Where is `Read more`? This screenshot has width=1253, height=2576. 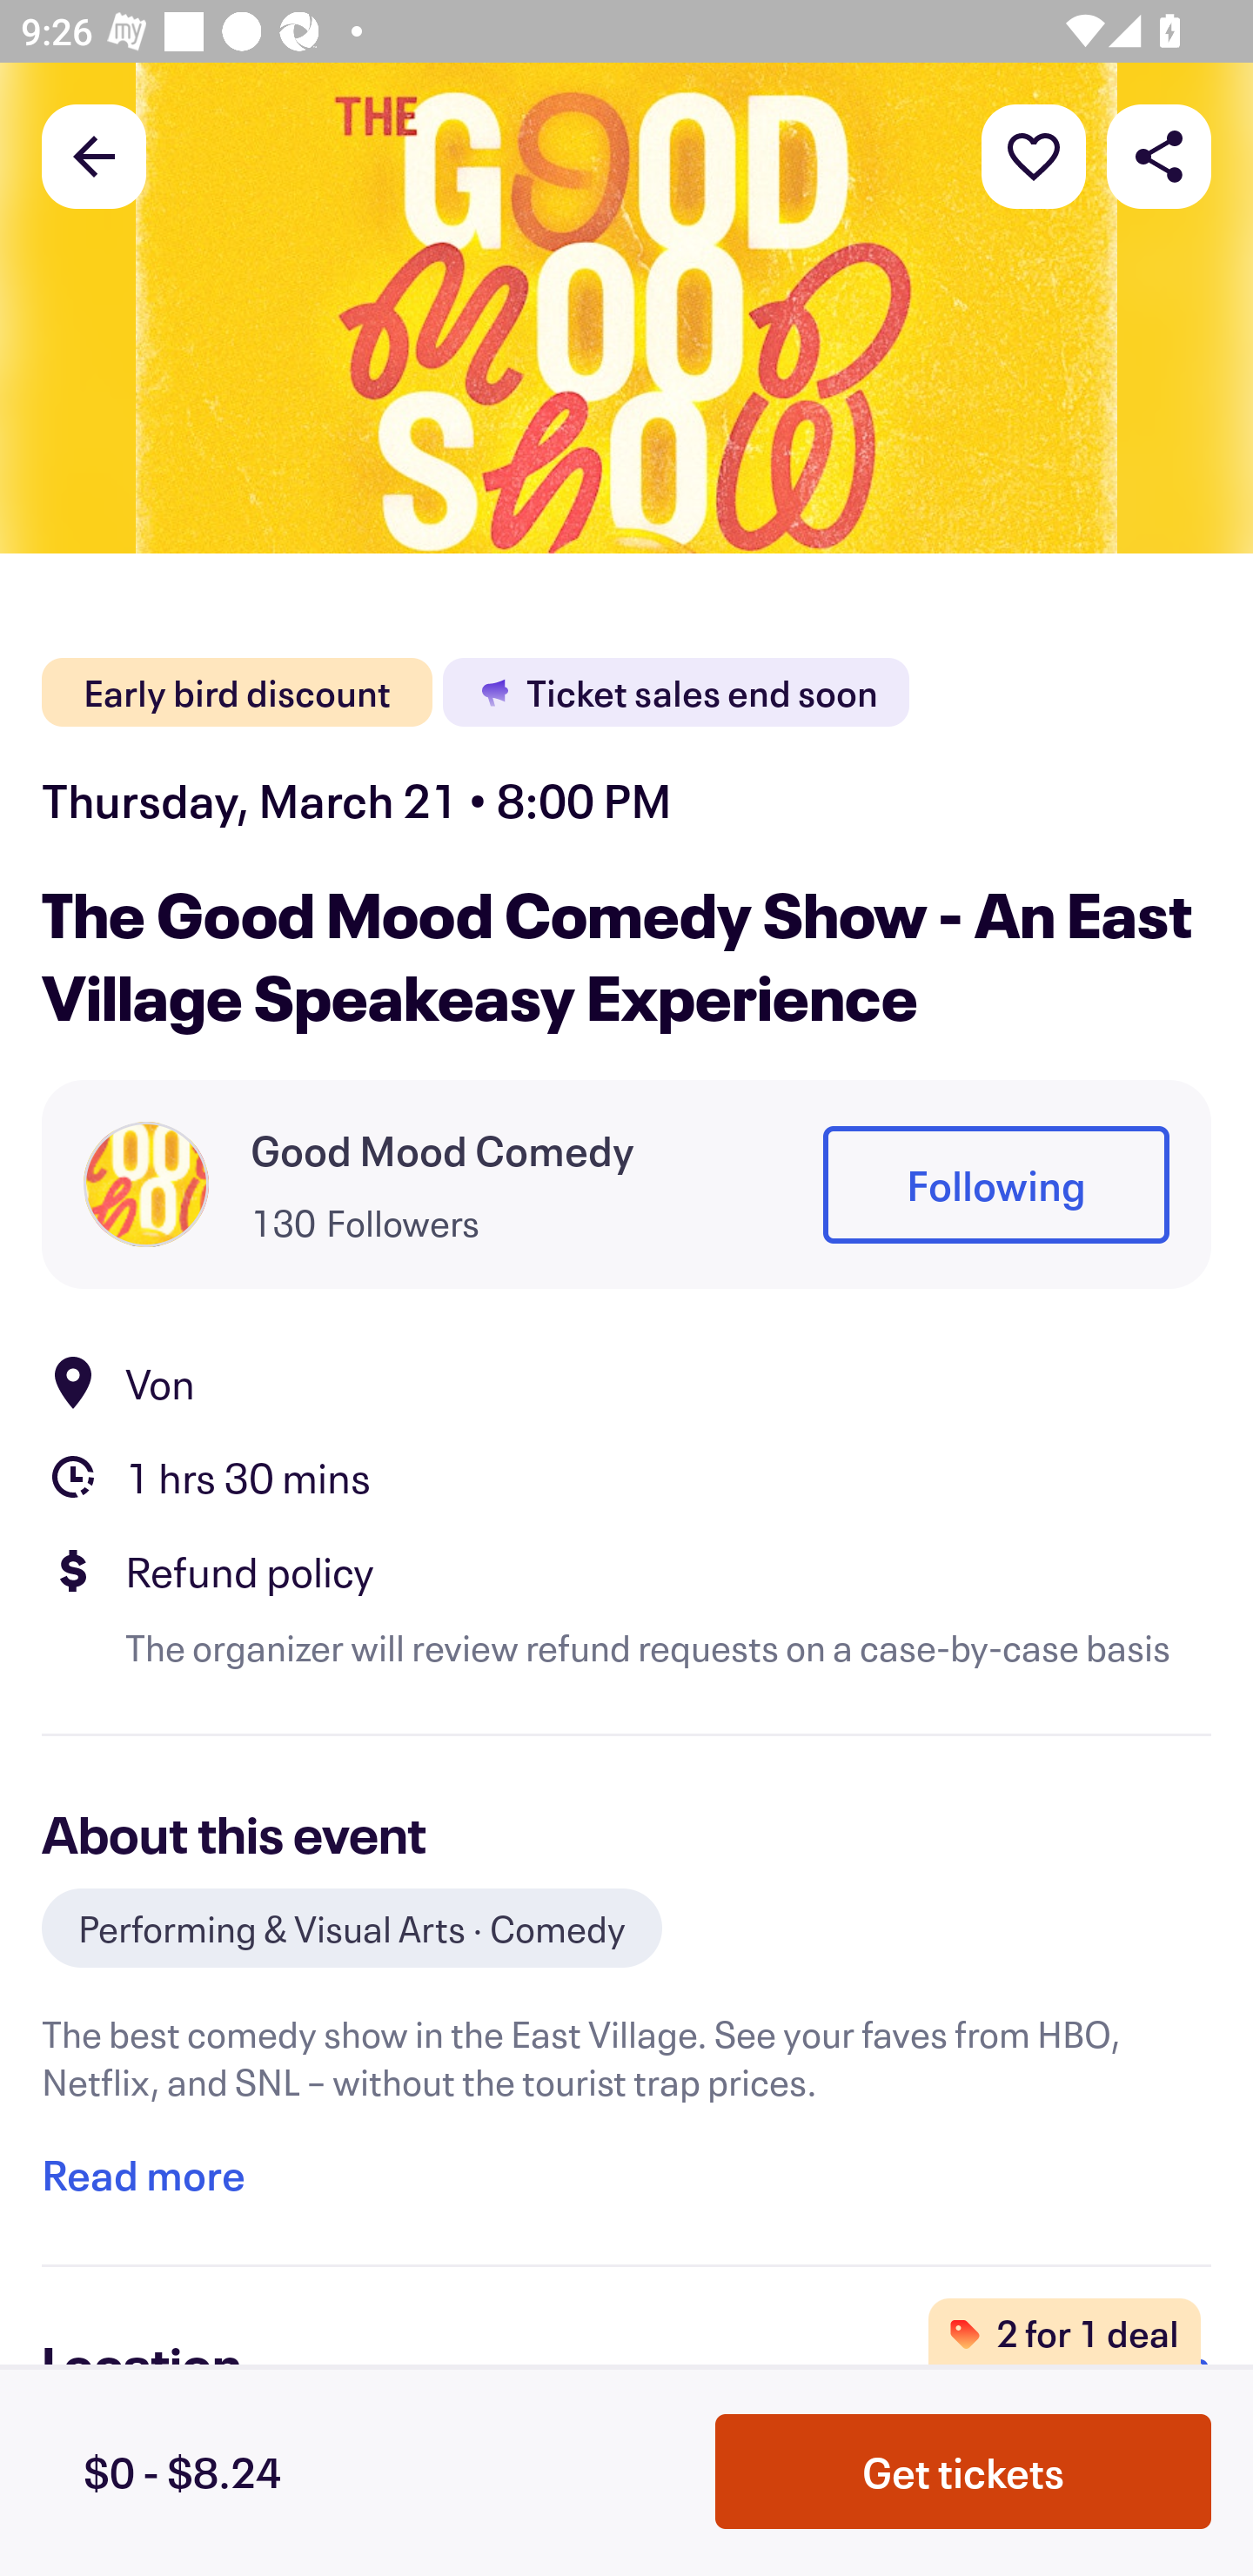
Read more is located at coordinates (143, 2176).